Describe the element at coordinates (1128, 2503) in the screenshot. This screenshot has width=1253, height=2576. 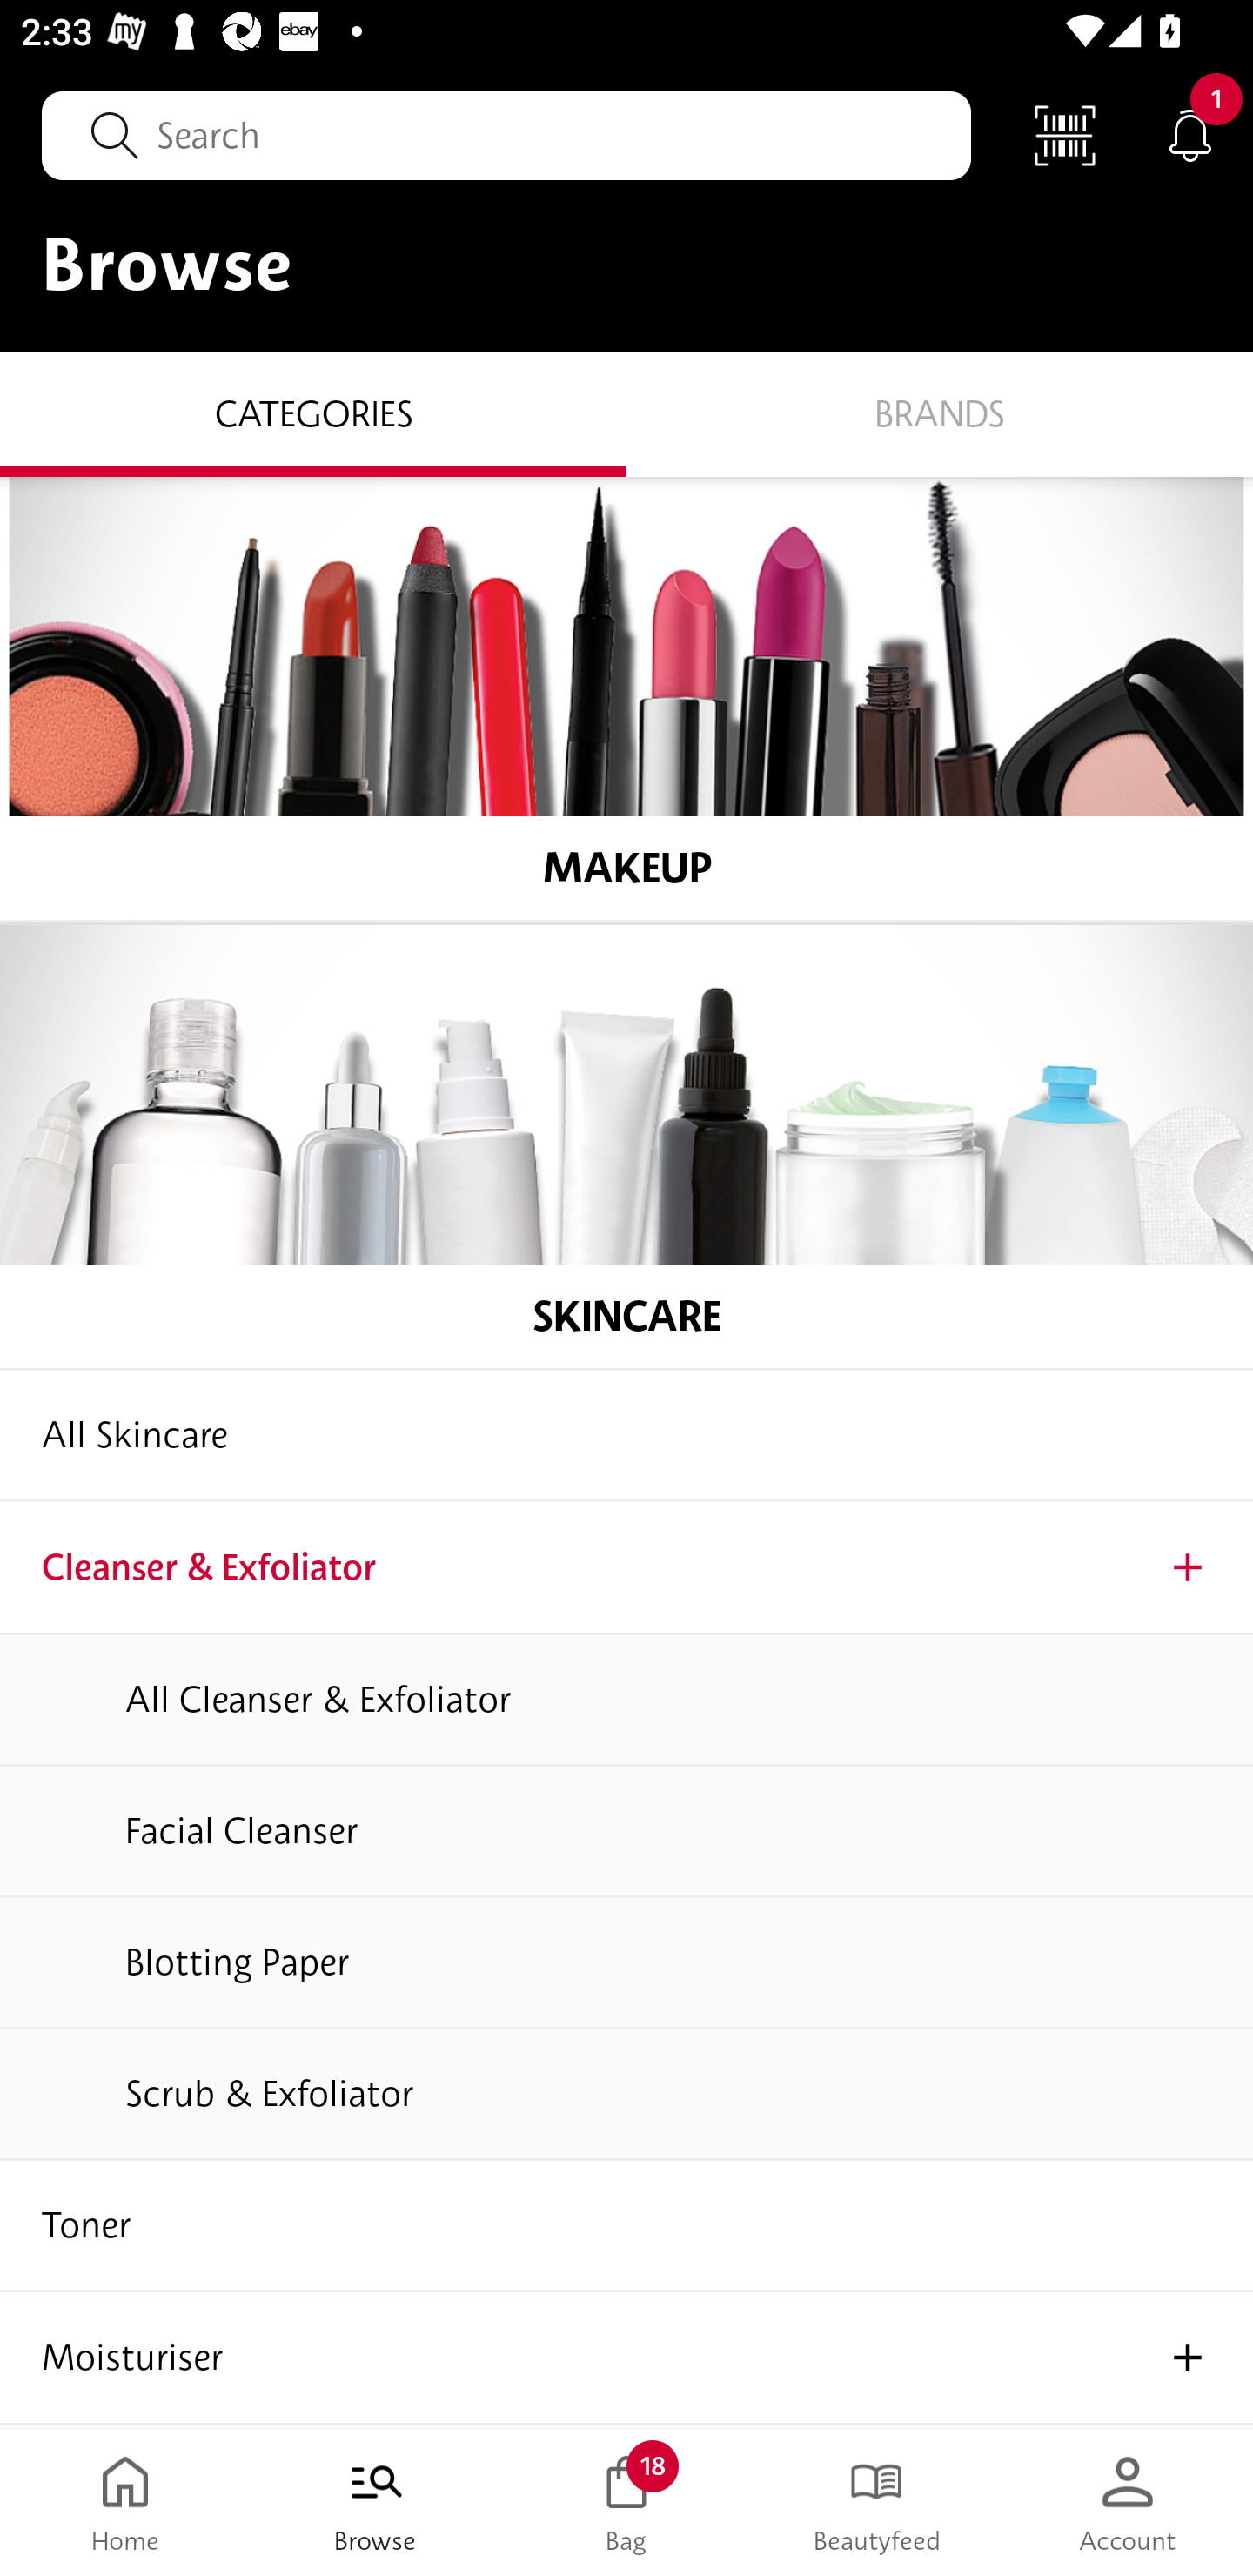
I see `Account` at that location.